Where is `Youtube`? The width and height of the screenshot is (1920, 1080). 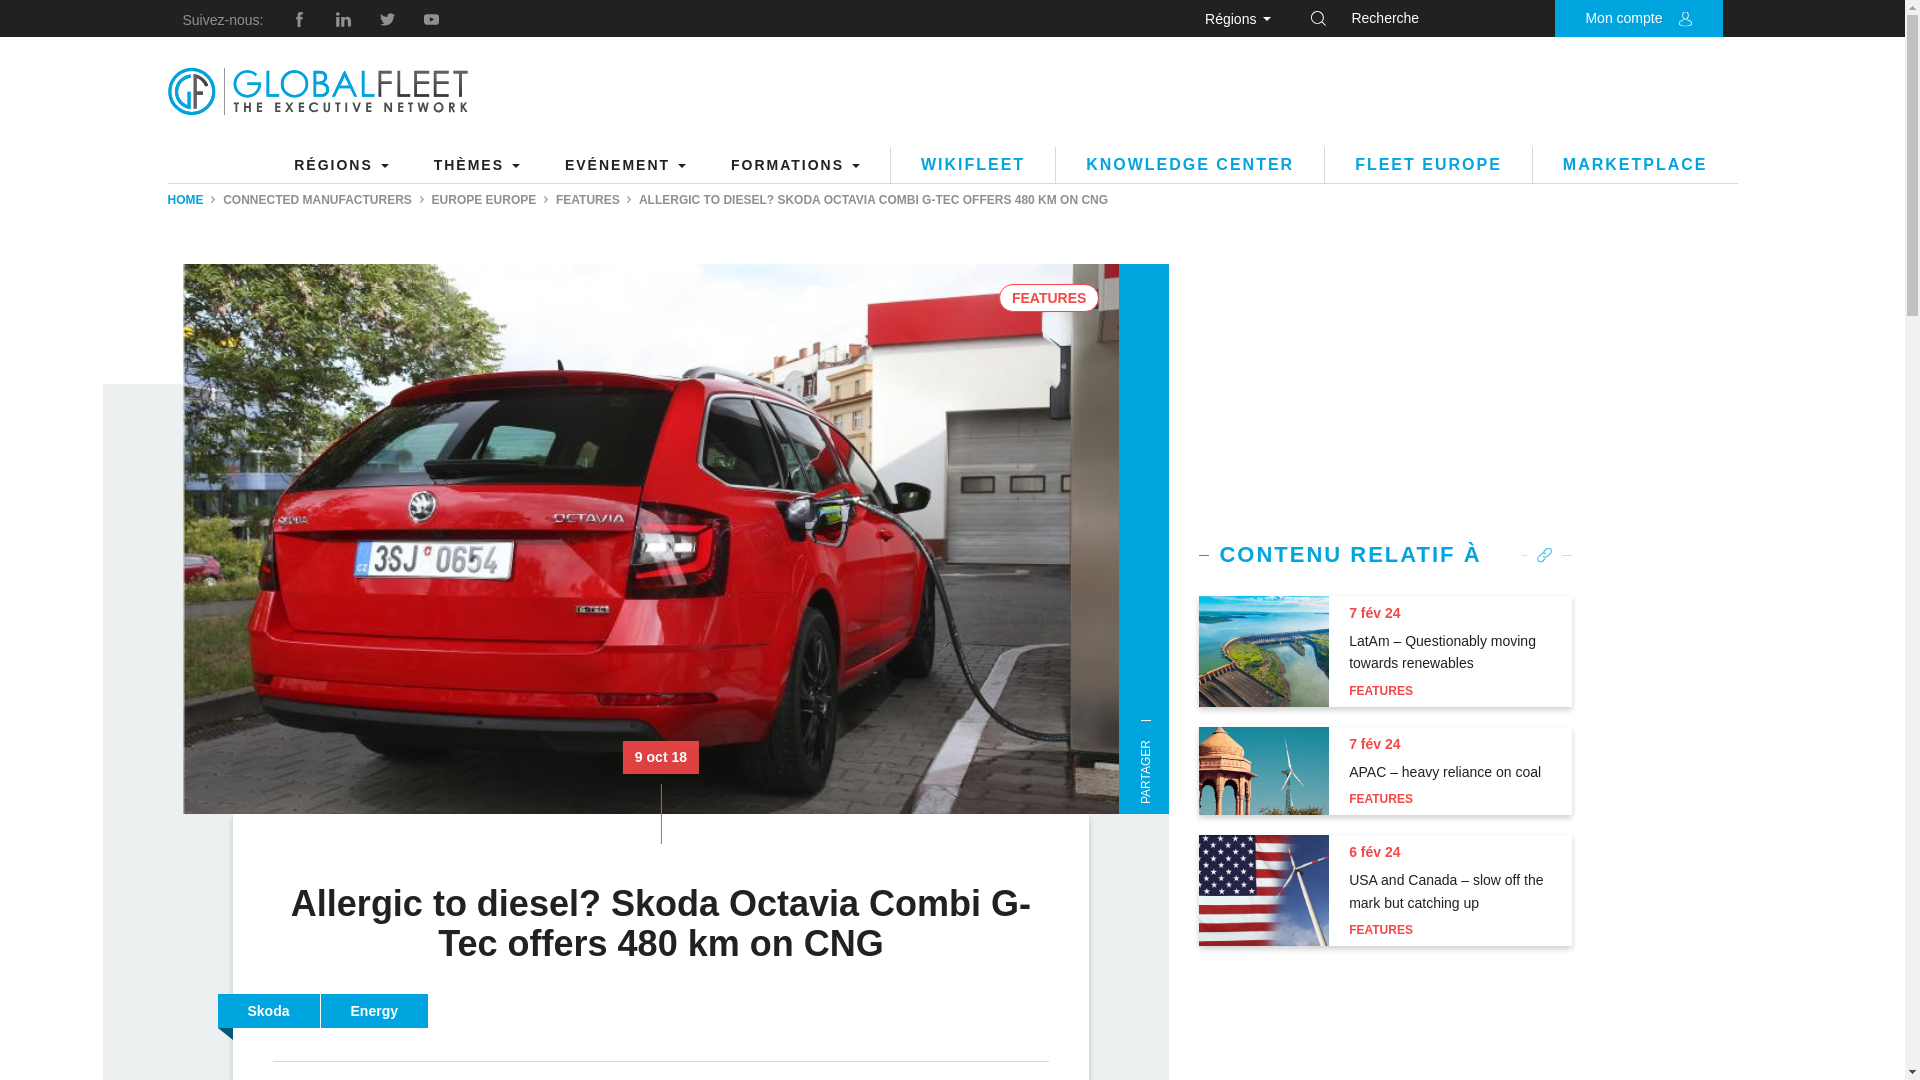 Youtube is located at coordinates (432, 19).